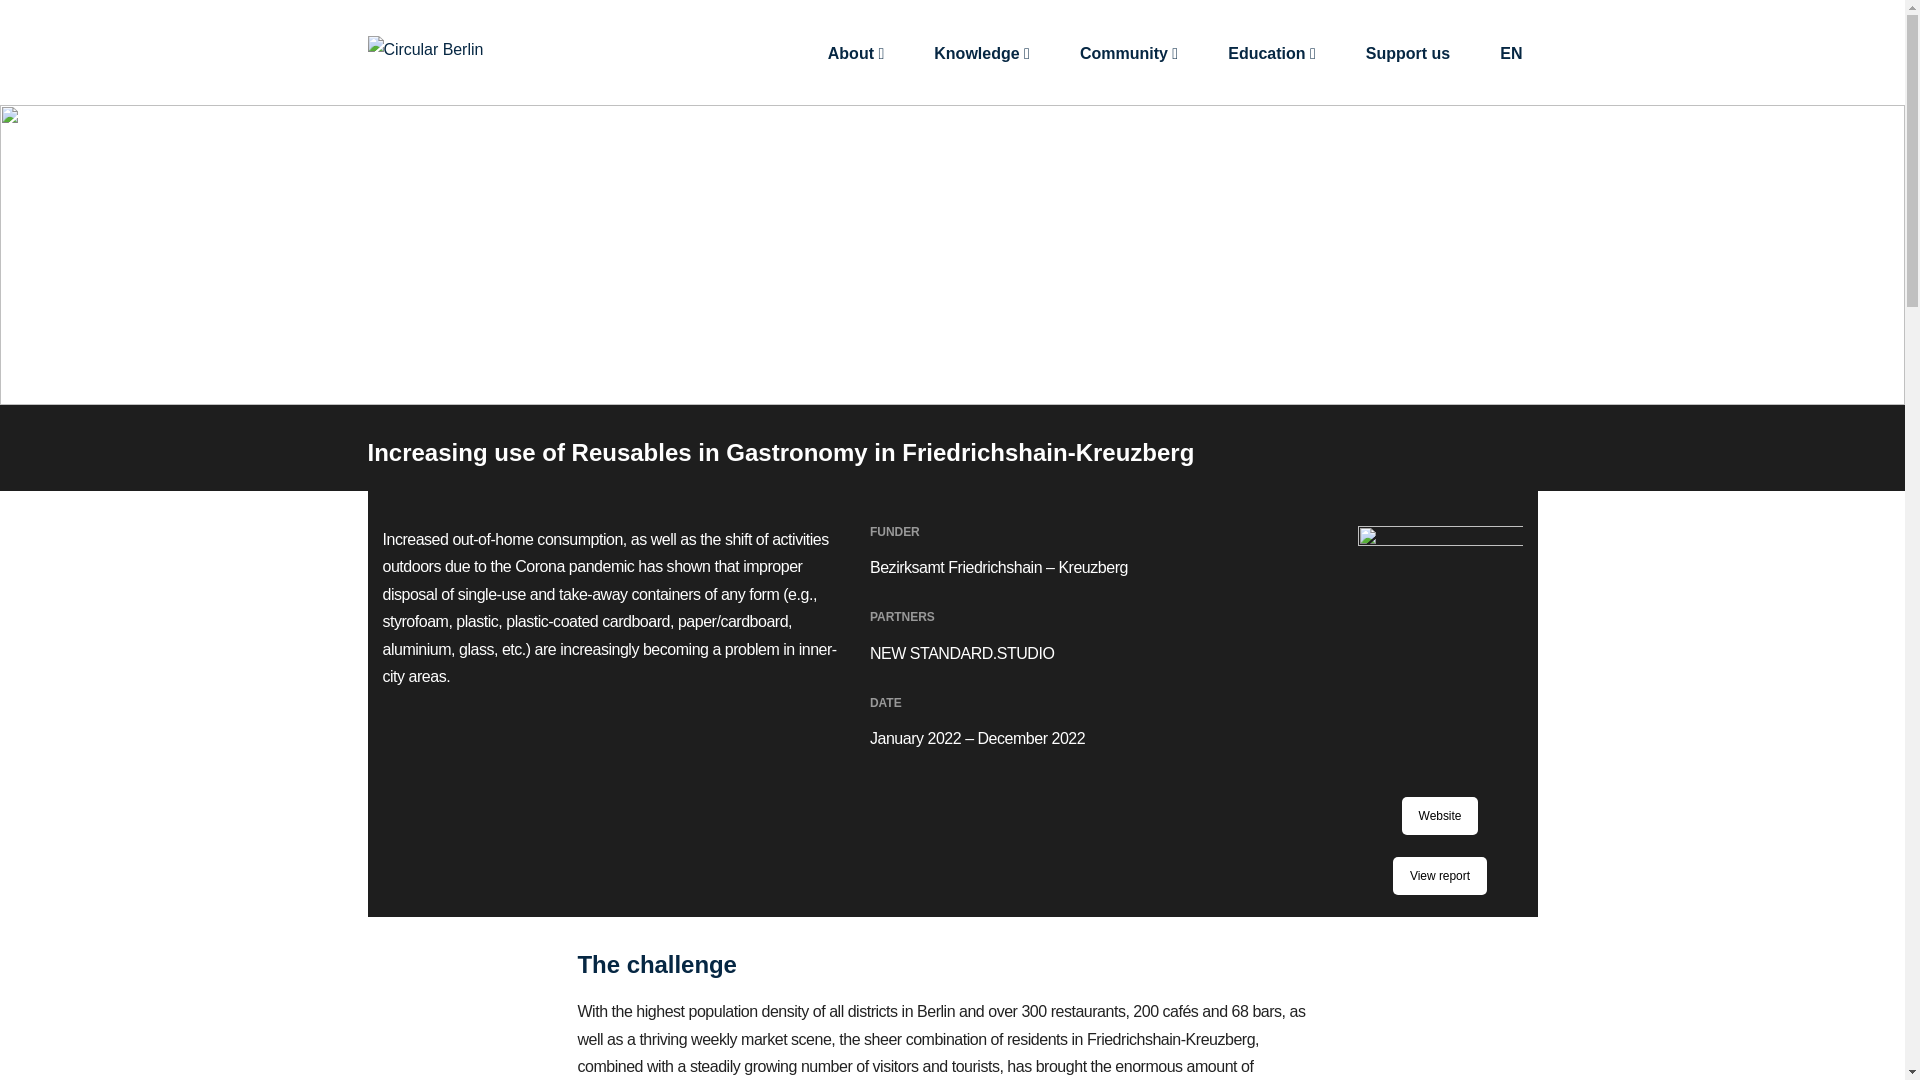 This screenshot has height=1080, width=1920. I want to click on Circular Berlin, so click(426, 48).